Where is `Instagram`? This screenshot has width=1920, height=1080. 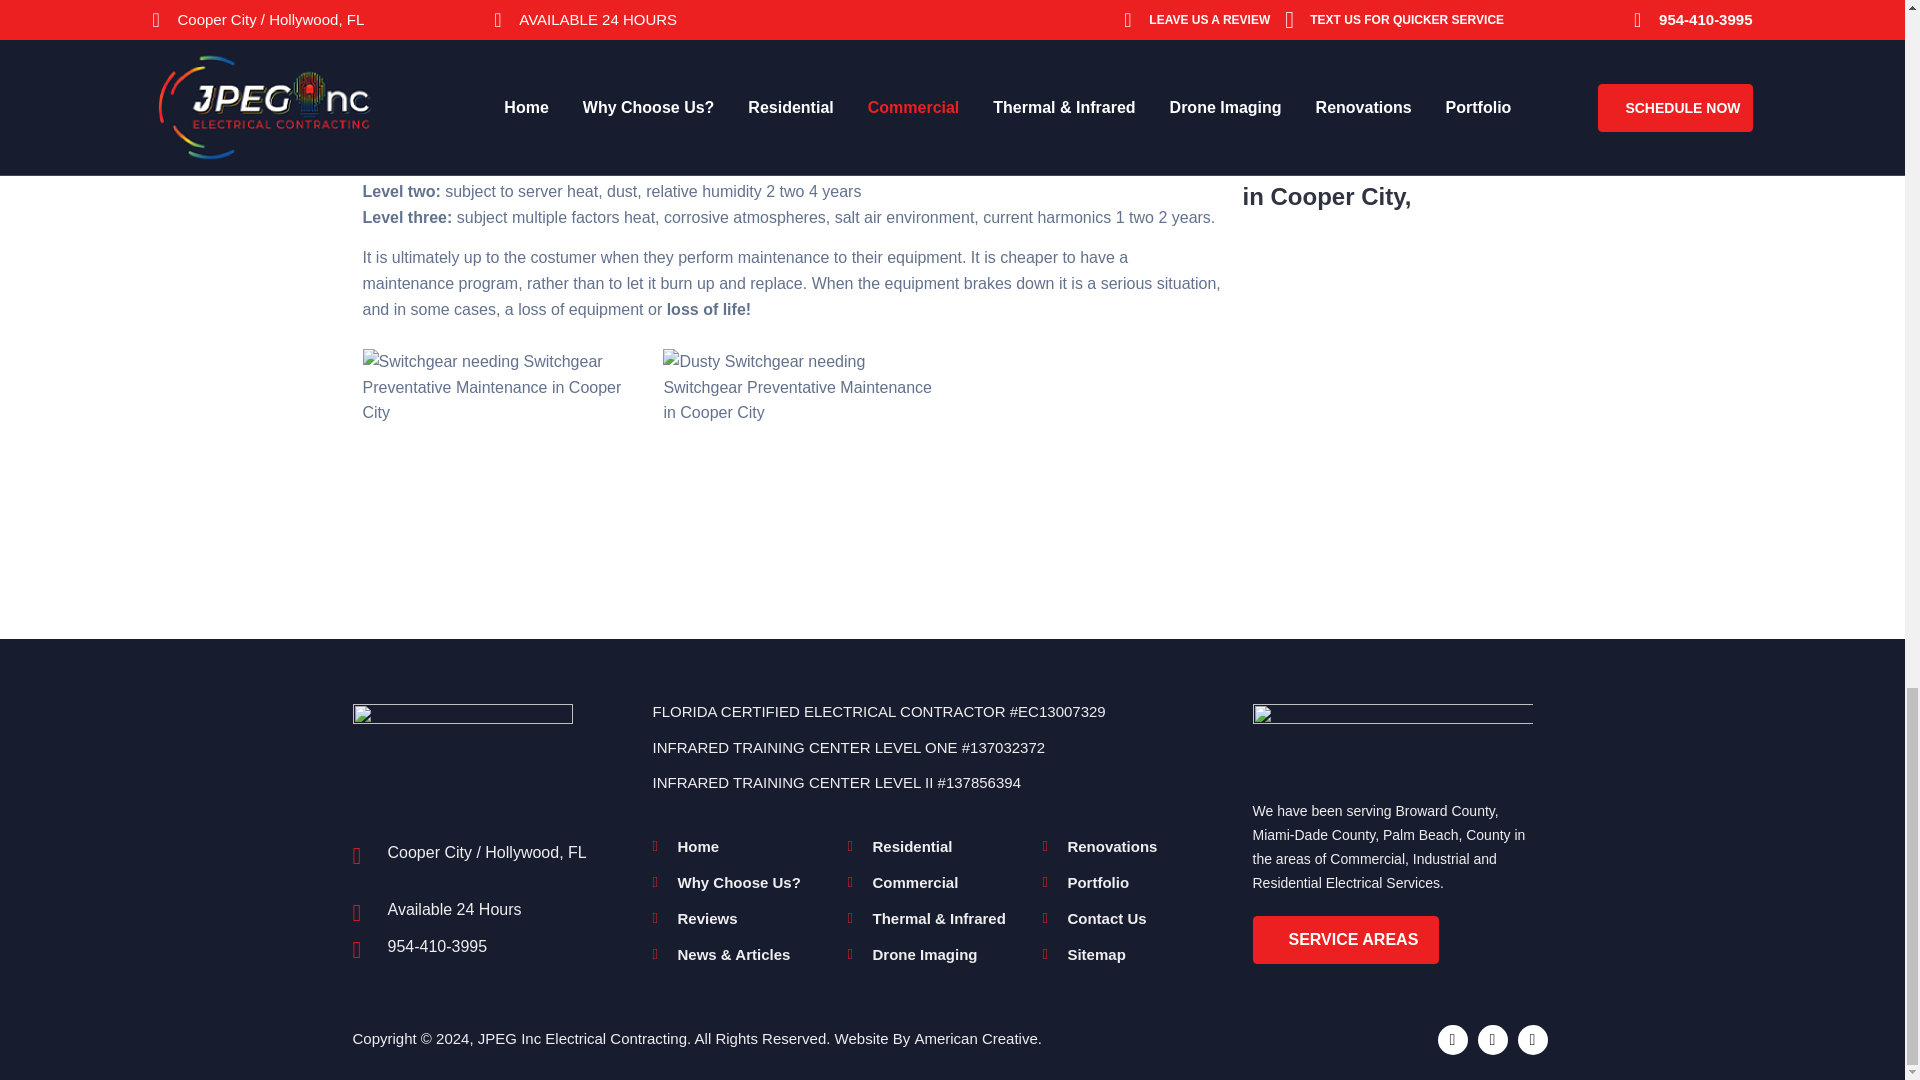
Instagram is located at coordinates (1532, 1040).